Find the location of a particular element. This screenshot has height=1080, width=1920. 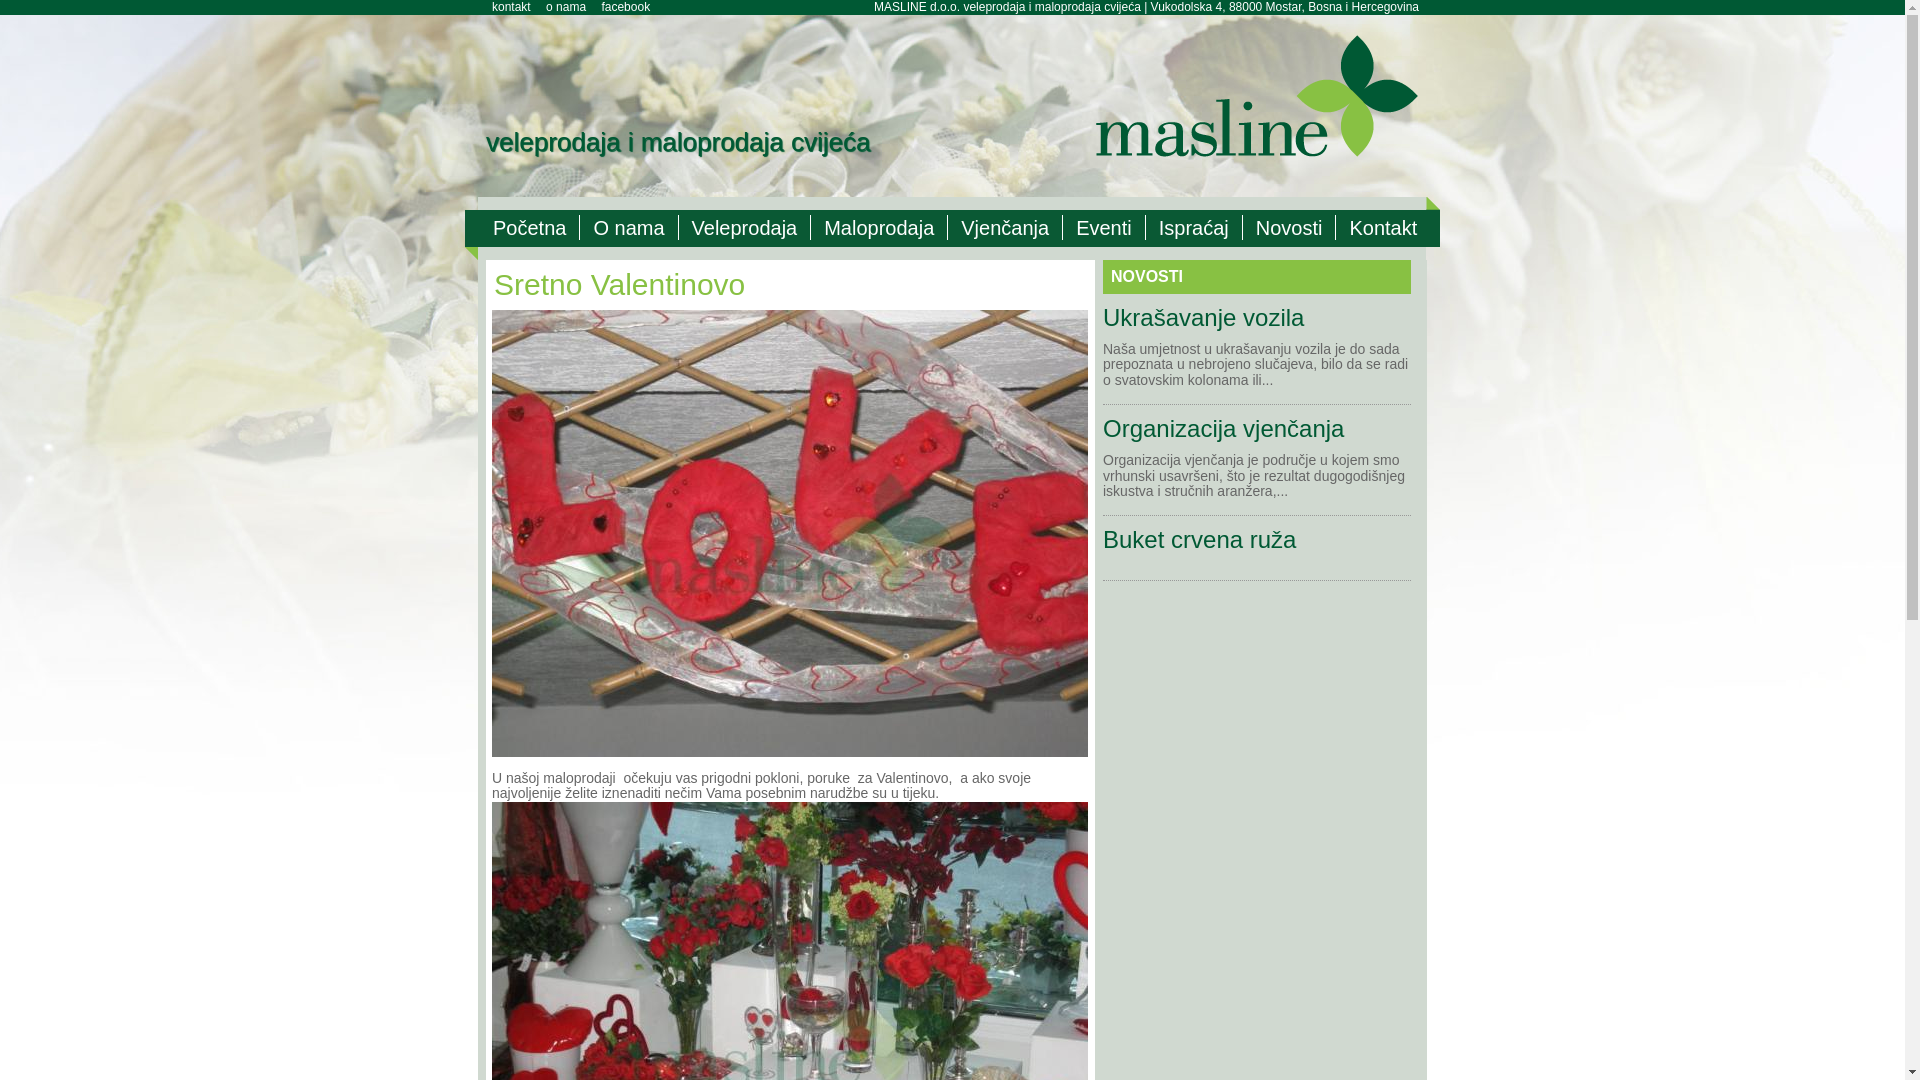

Veleprodaja is located at coordinates (746, 228).